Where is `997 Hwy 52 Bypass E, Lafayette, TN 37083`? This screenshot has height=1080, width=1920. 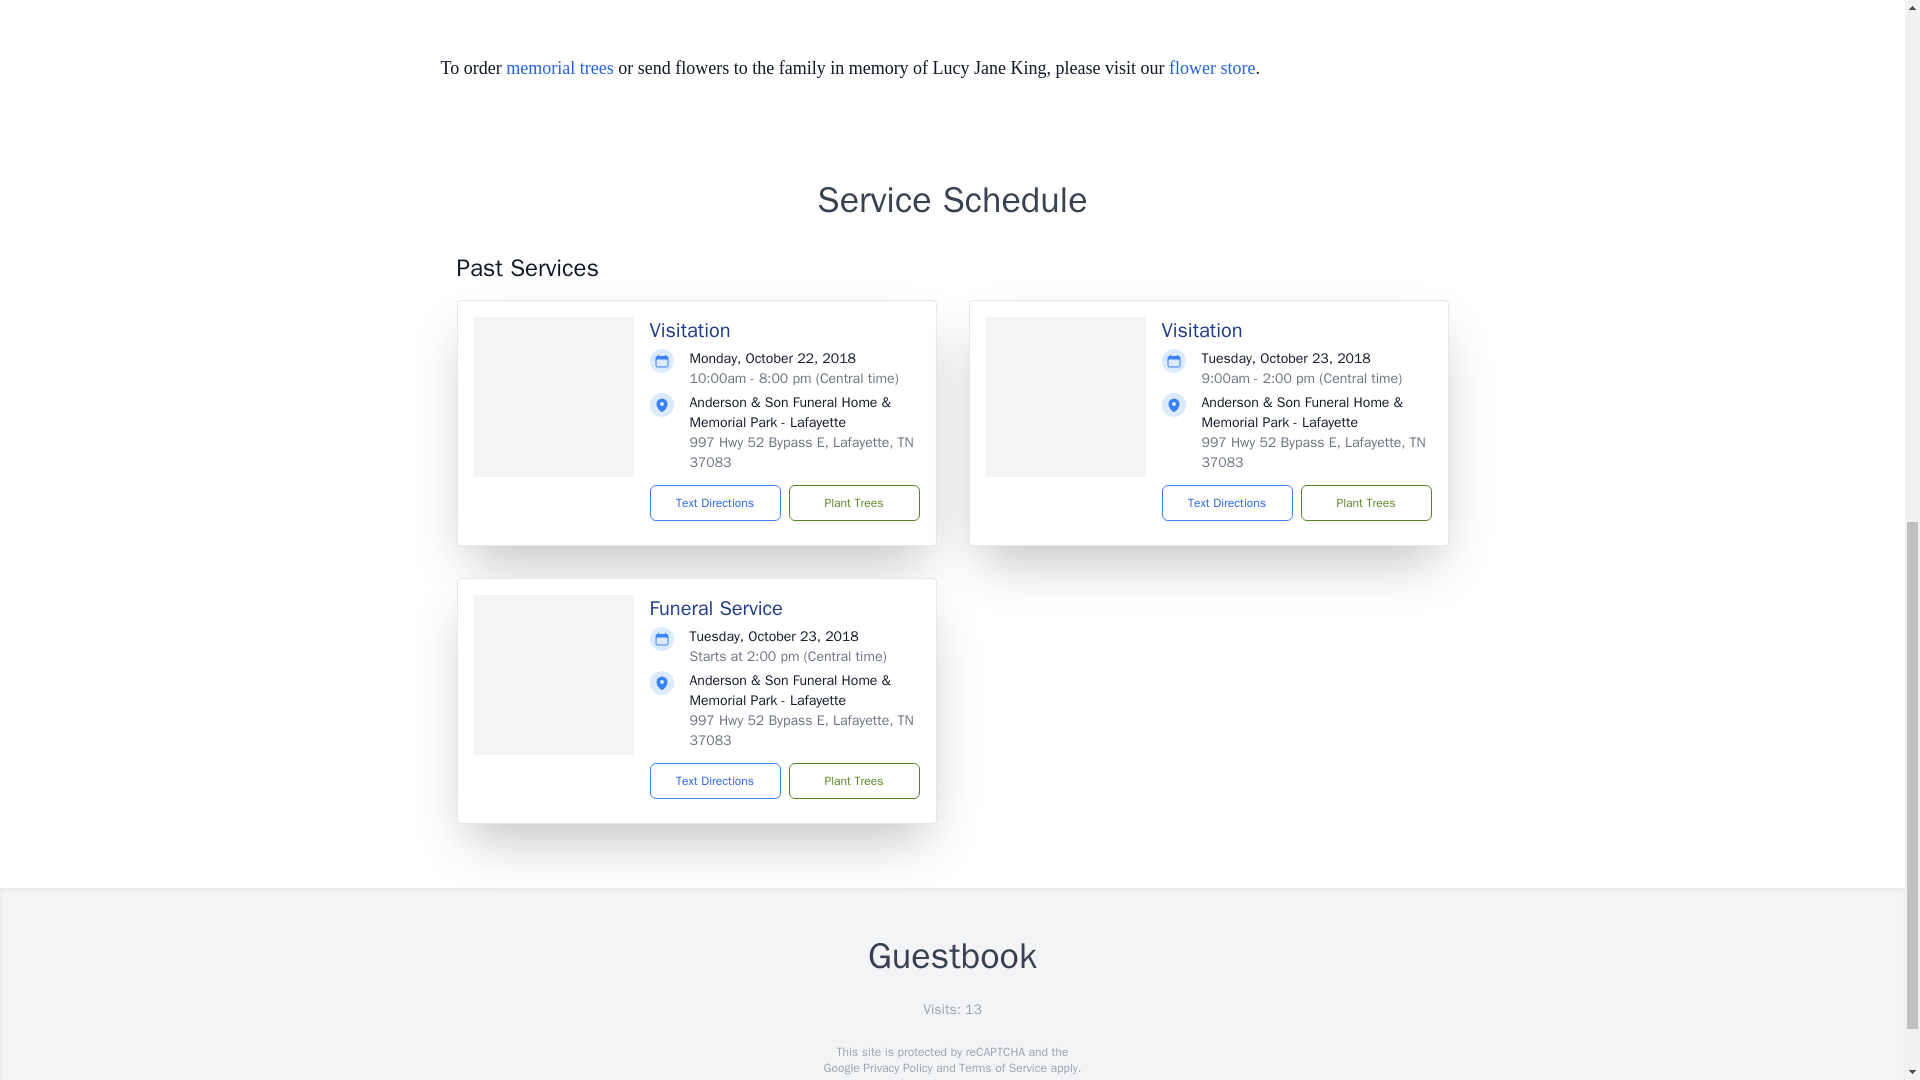 997 Hwy 52 Bypass E, Lafayette, TN 37083 is located at coordinates (801, 452).